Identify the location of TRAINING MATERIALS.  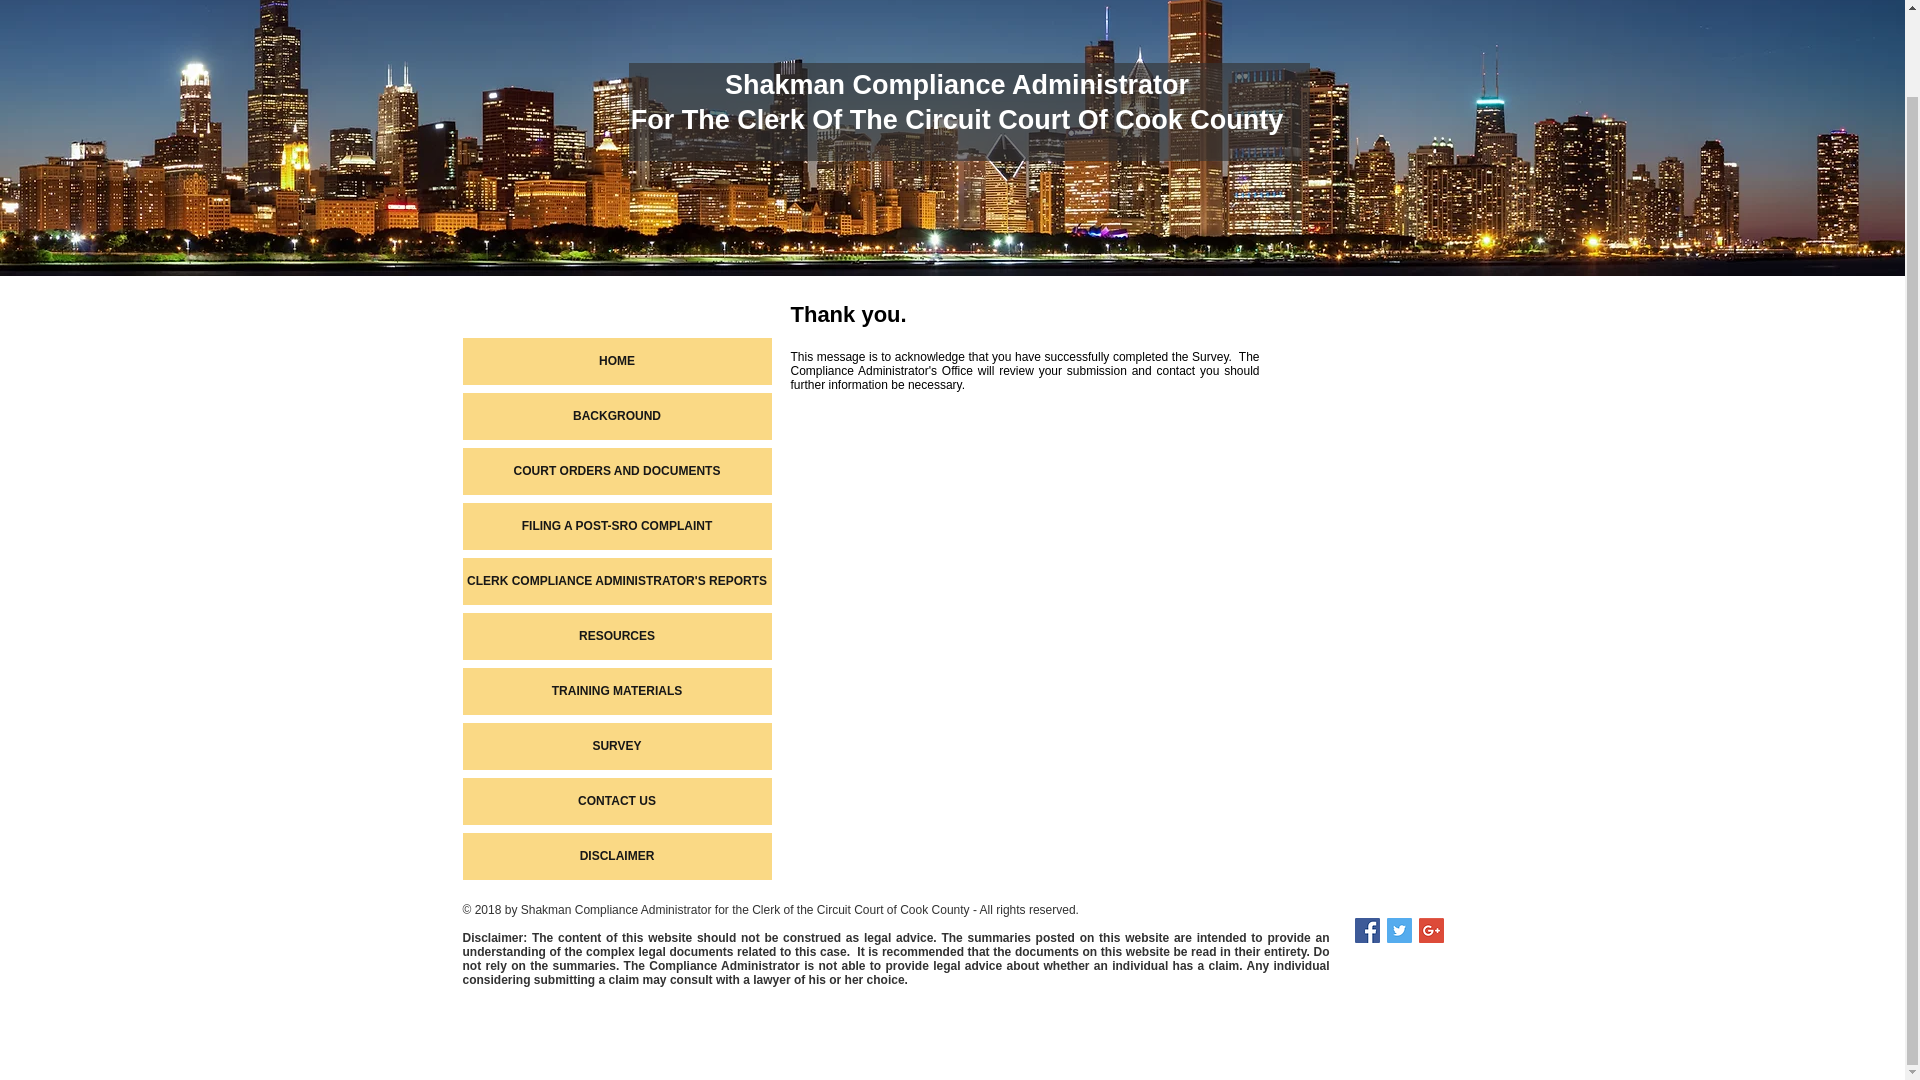
(616, 691).